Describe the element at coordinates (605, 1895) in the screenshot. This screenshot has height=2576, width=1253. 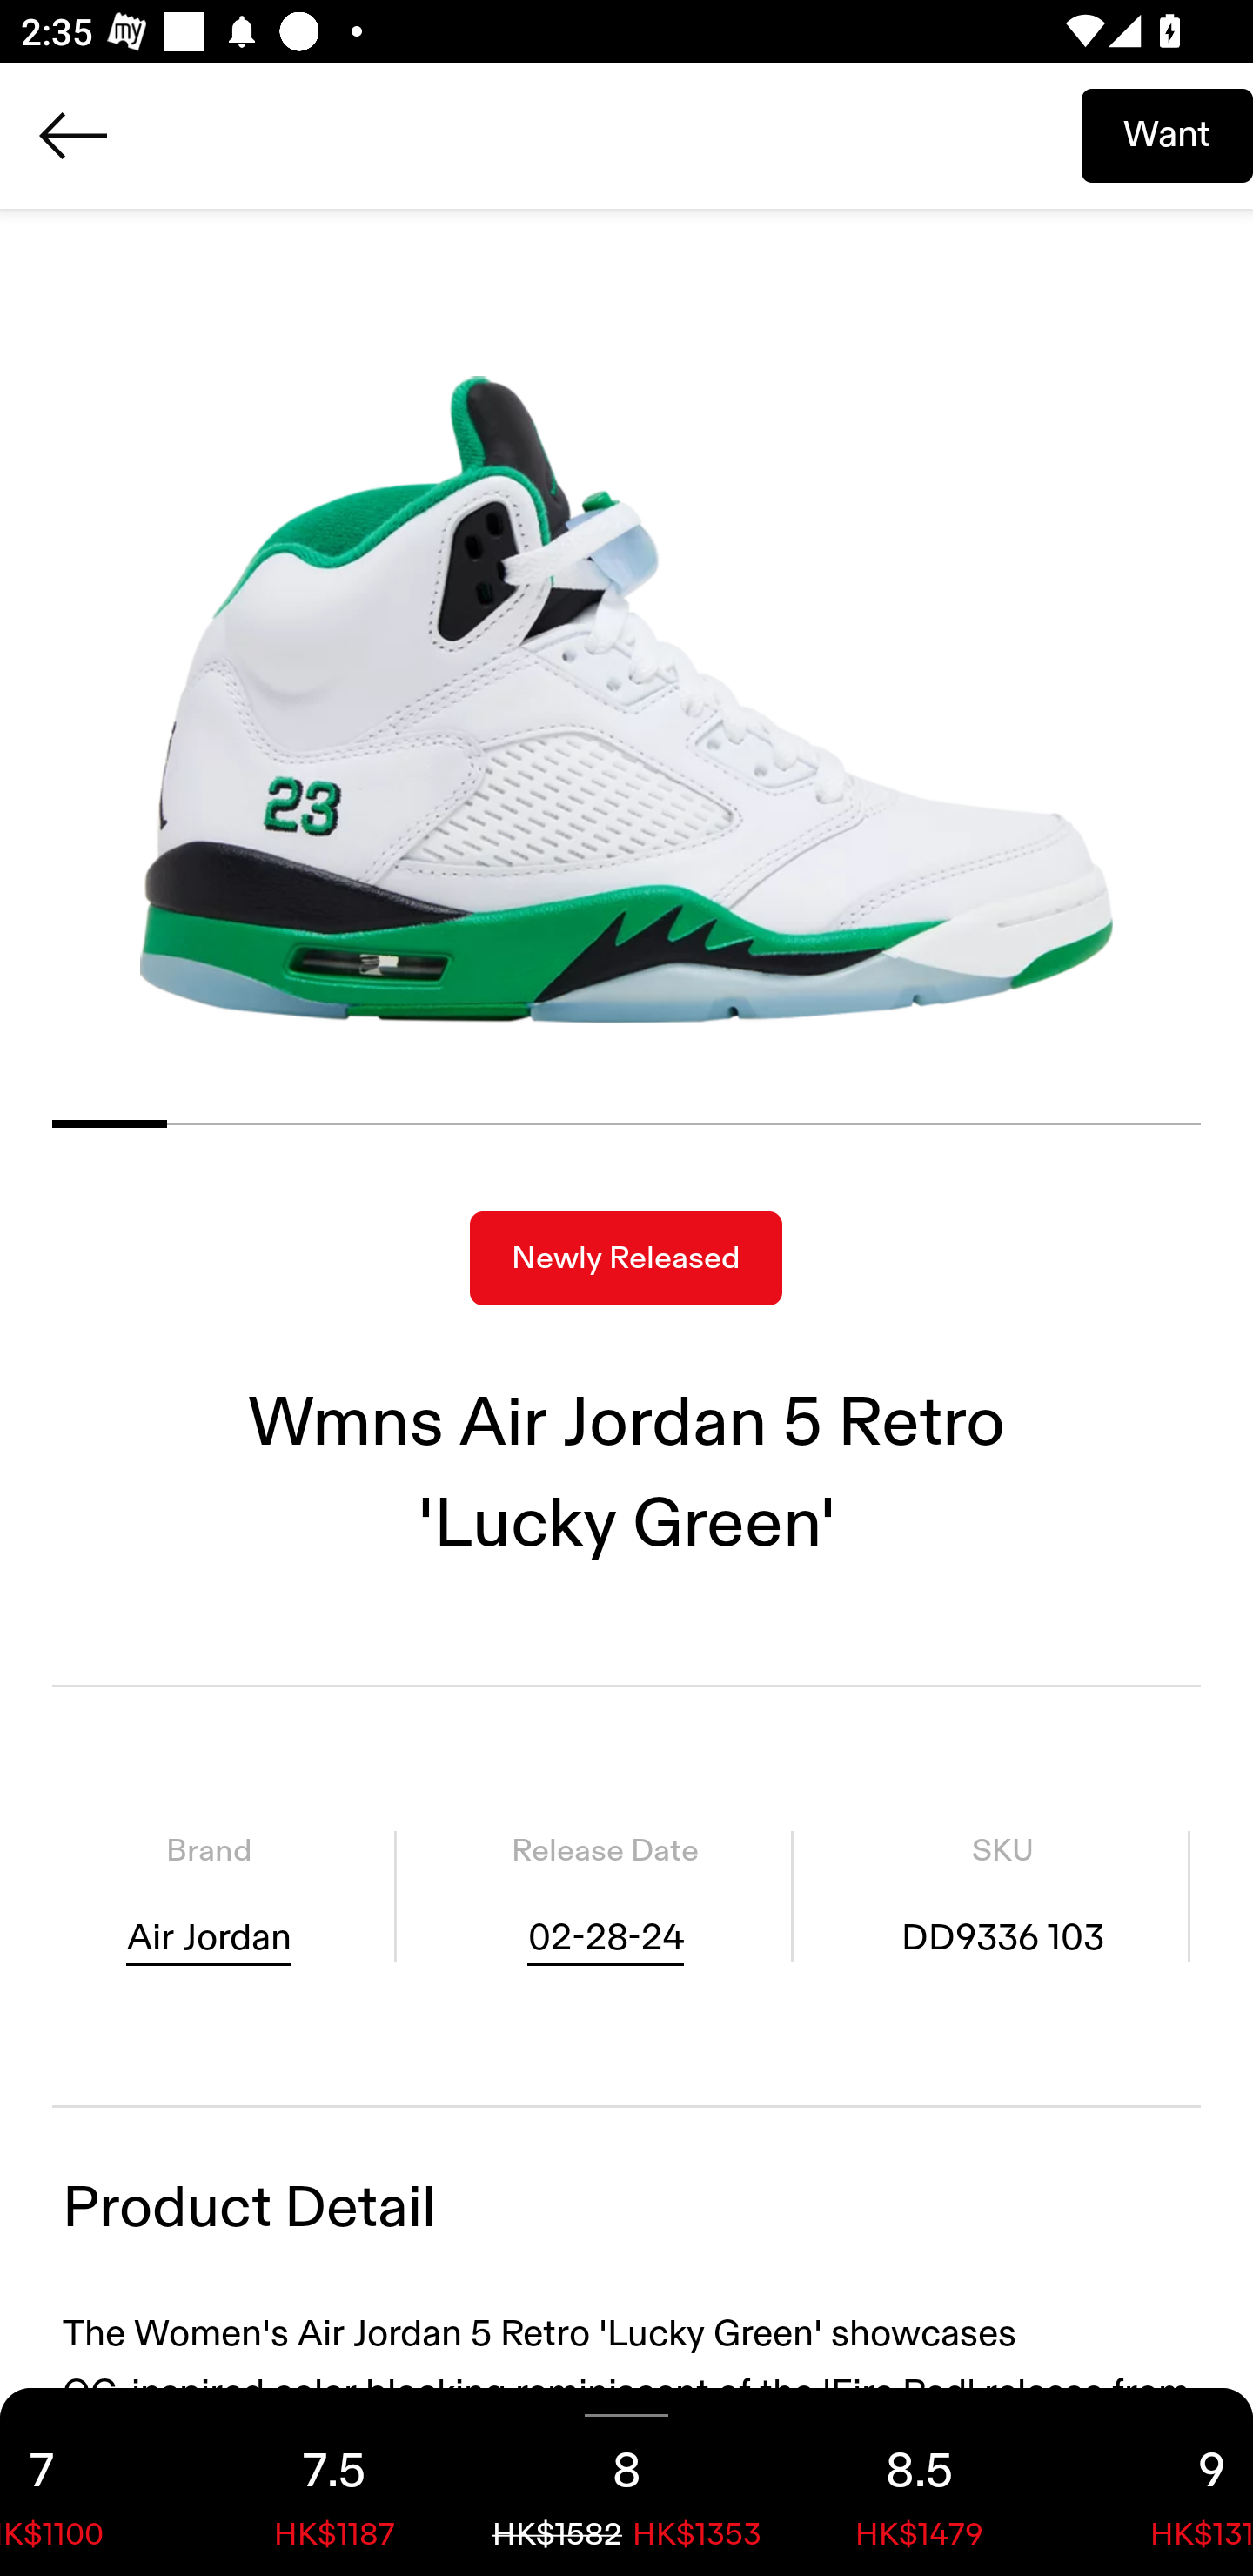
I see `Release Date 02-28-24` at that location.